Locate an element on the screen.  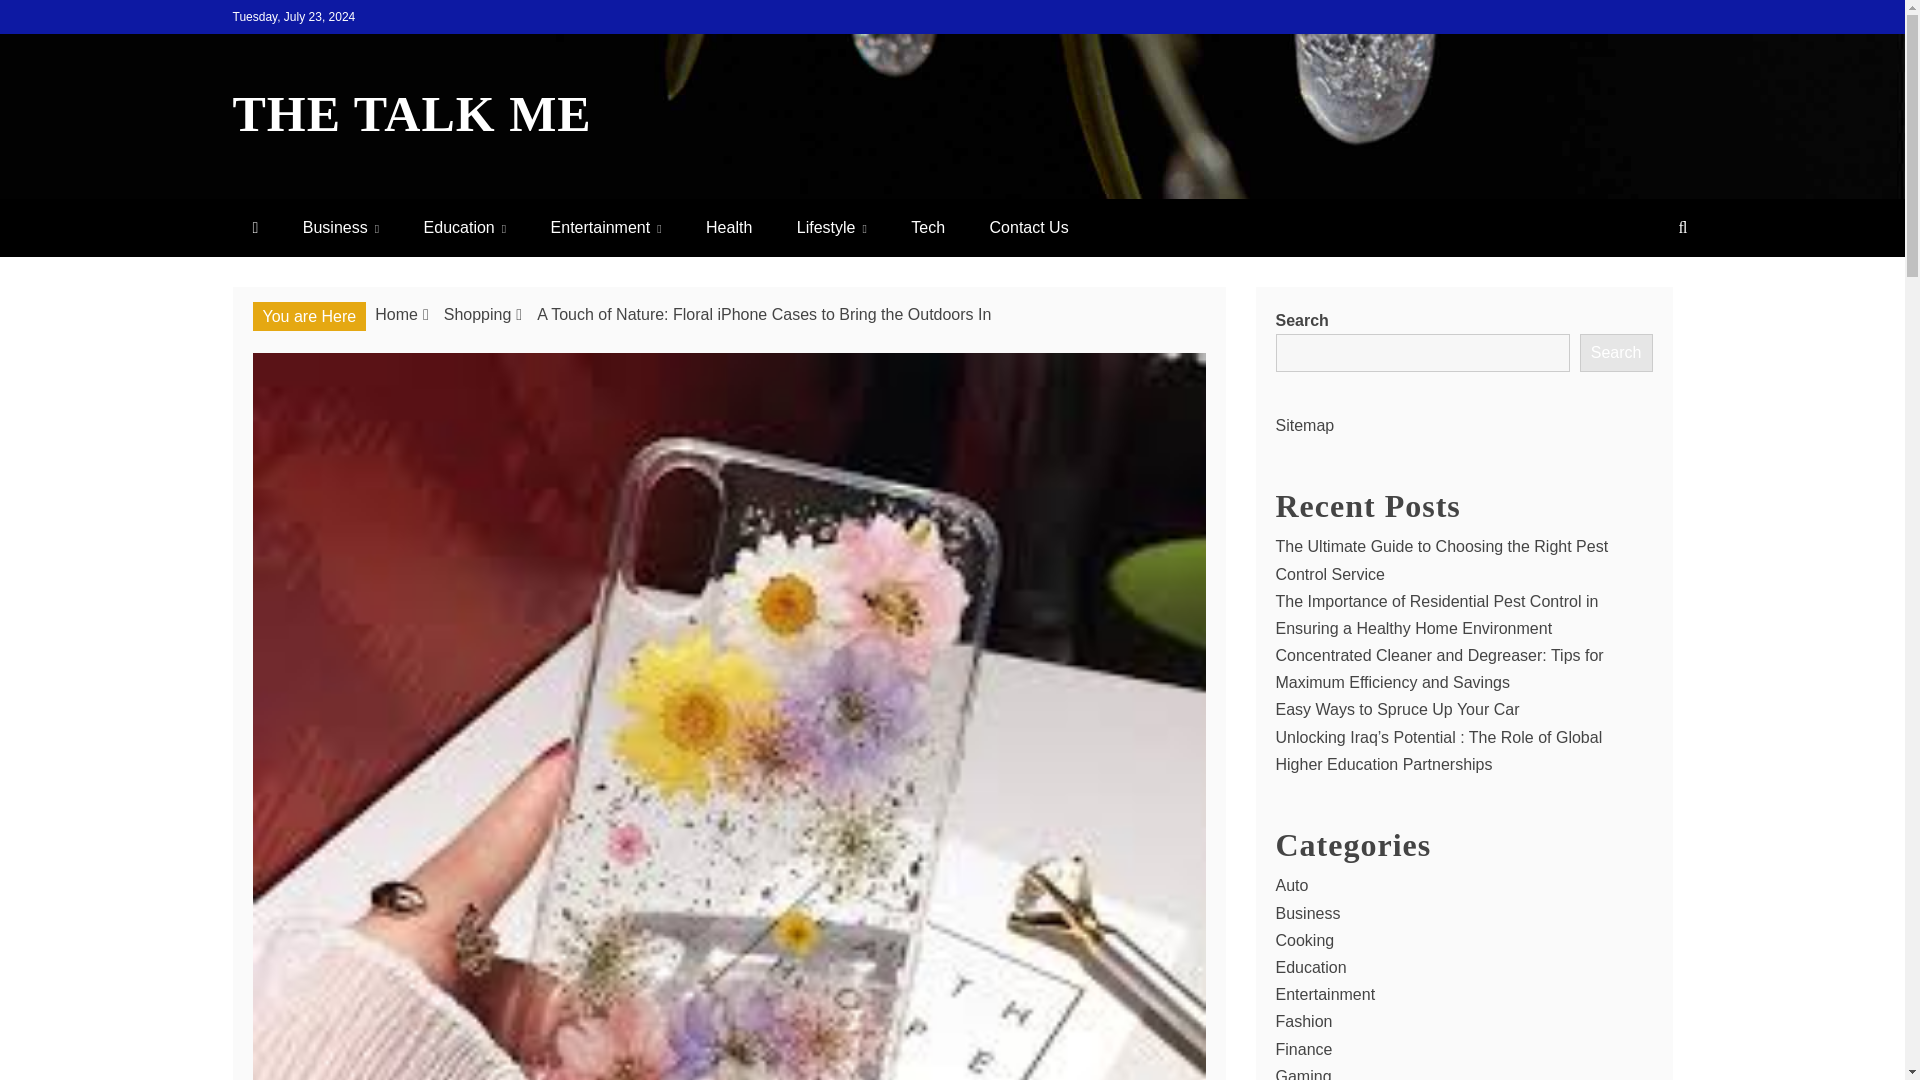
Tech is located at coordinates (928, 226).